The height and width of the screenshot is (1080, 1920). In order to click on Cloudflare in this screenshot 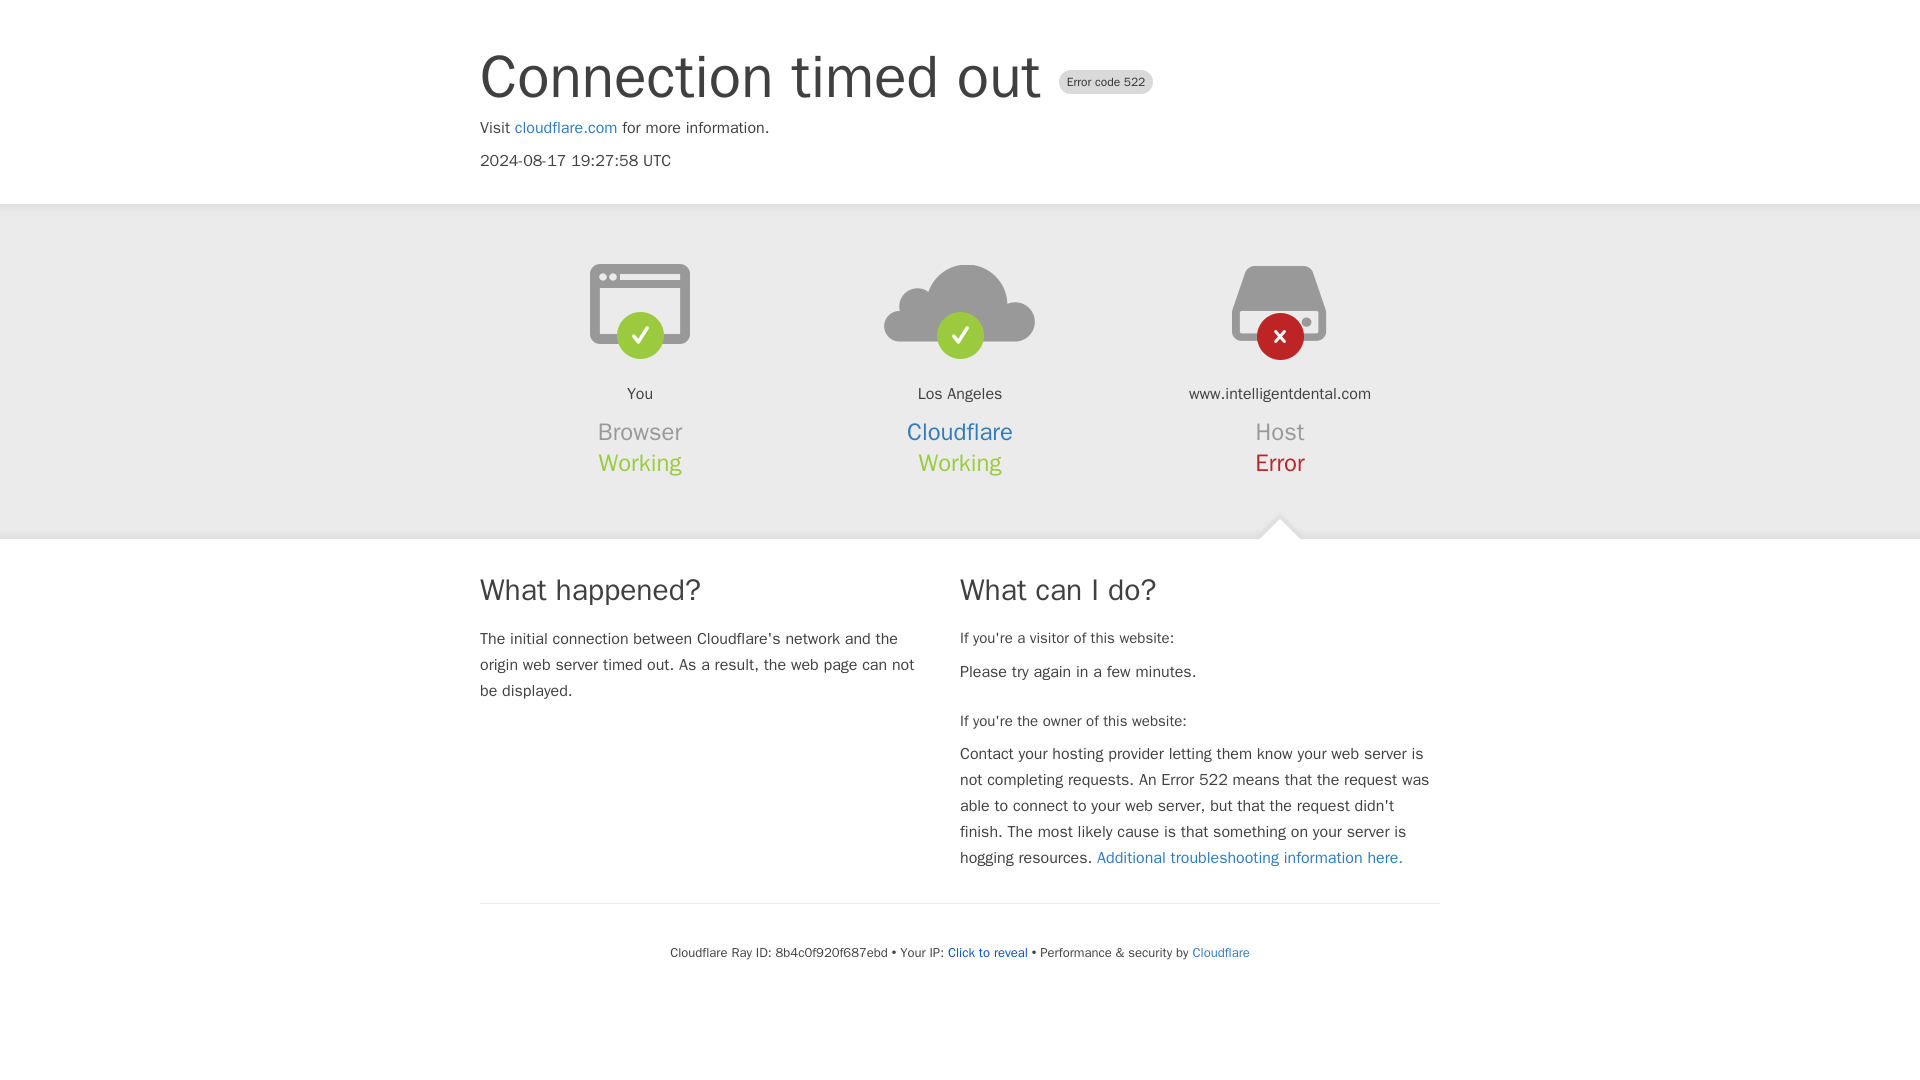, I will do `click(960, 432)`.